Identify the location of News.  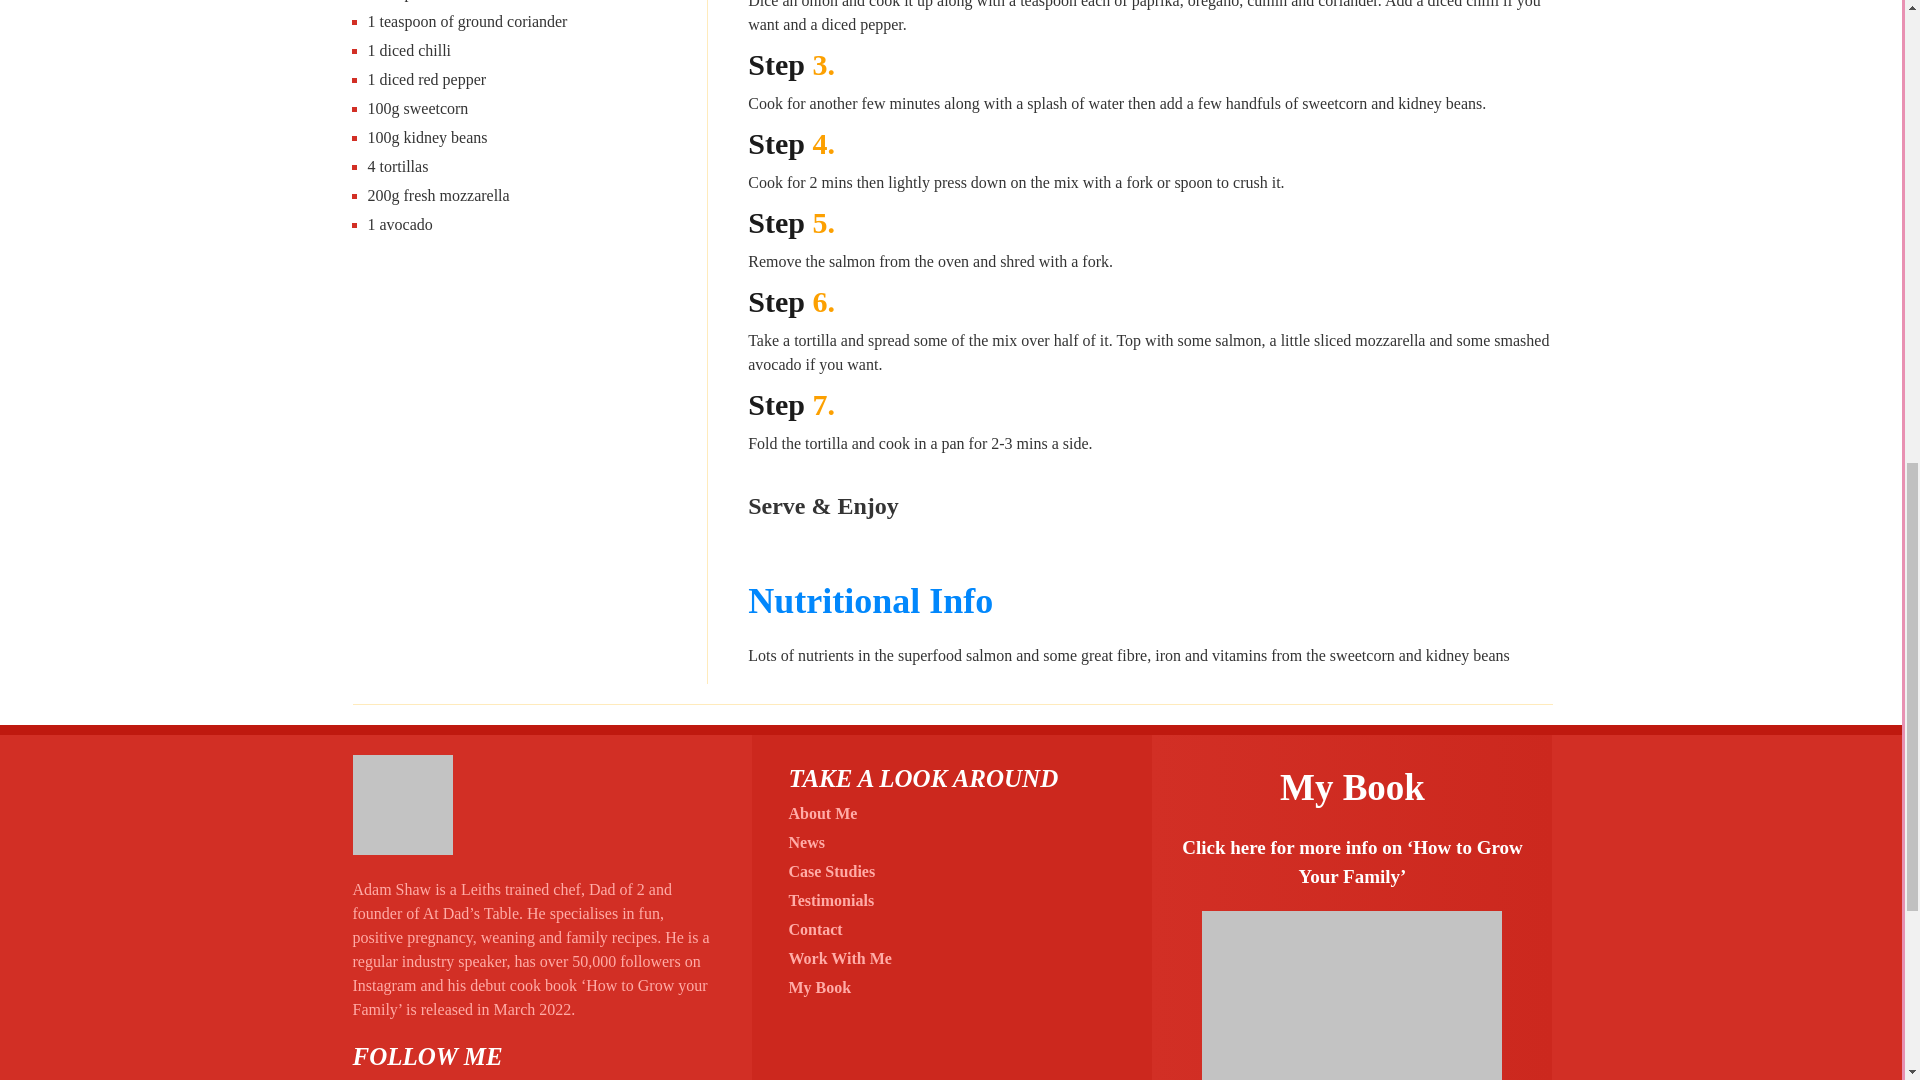
(805, 842).